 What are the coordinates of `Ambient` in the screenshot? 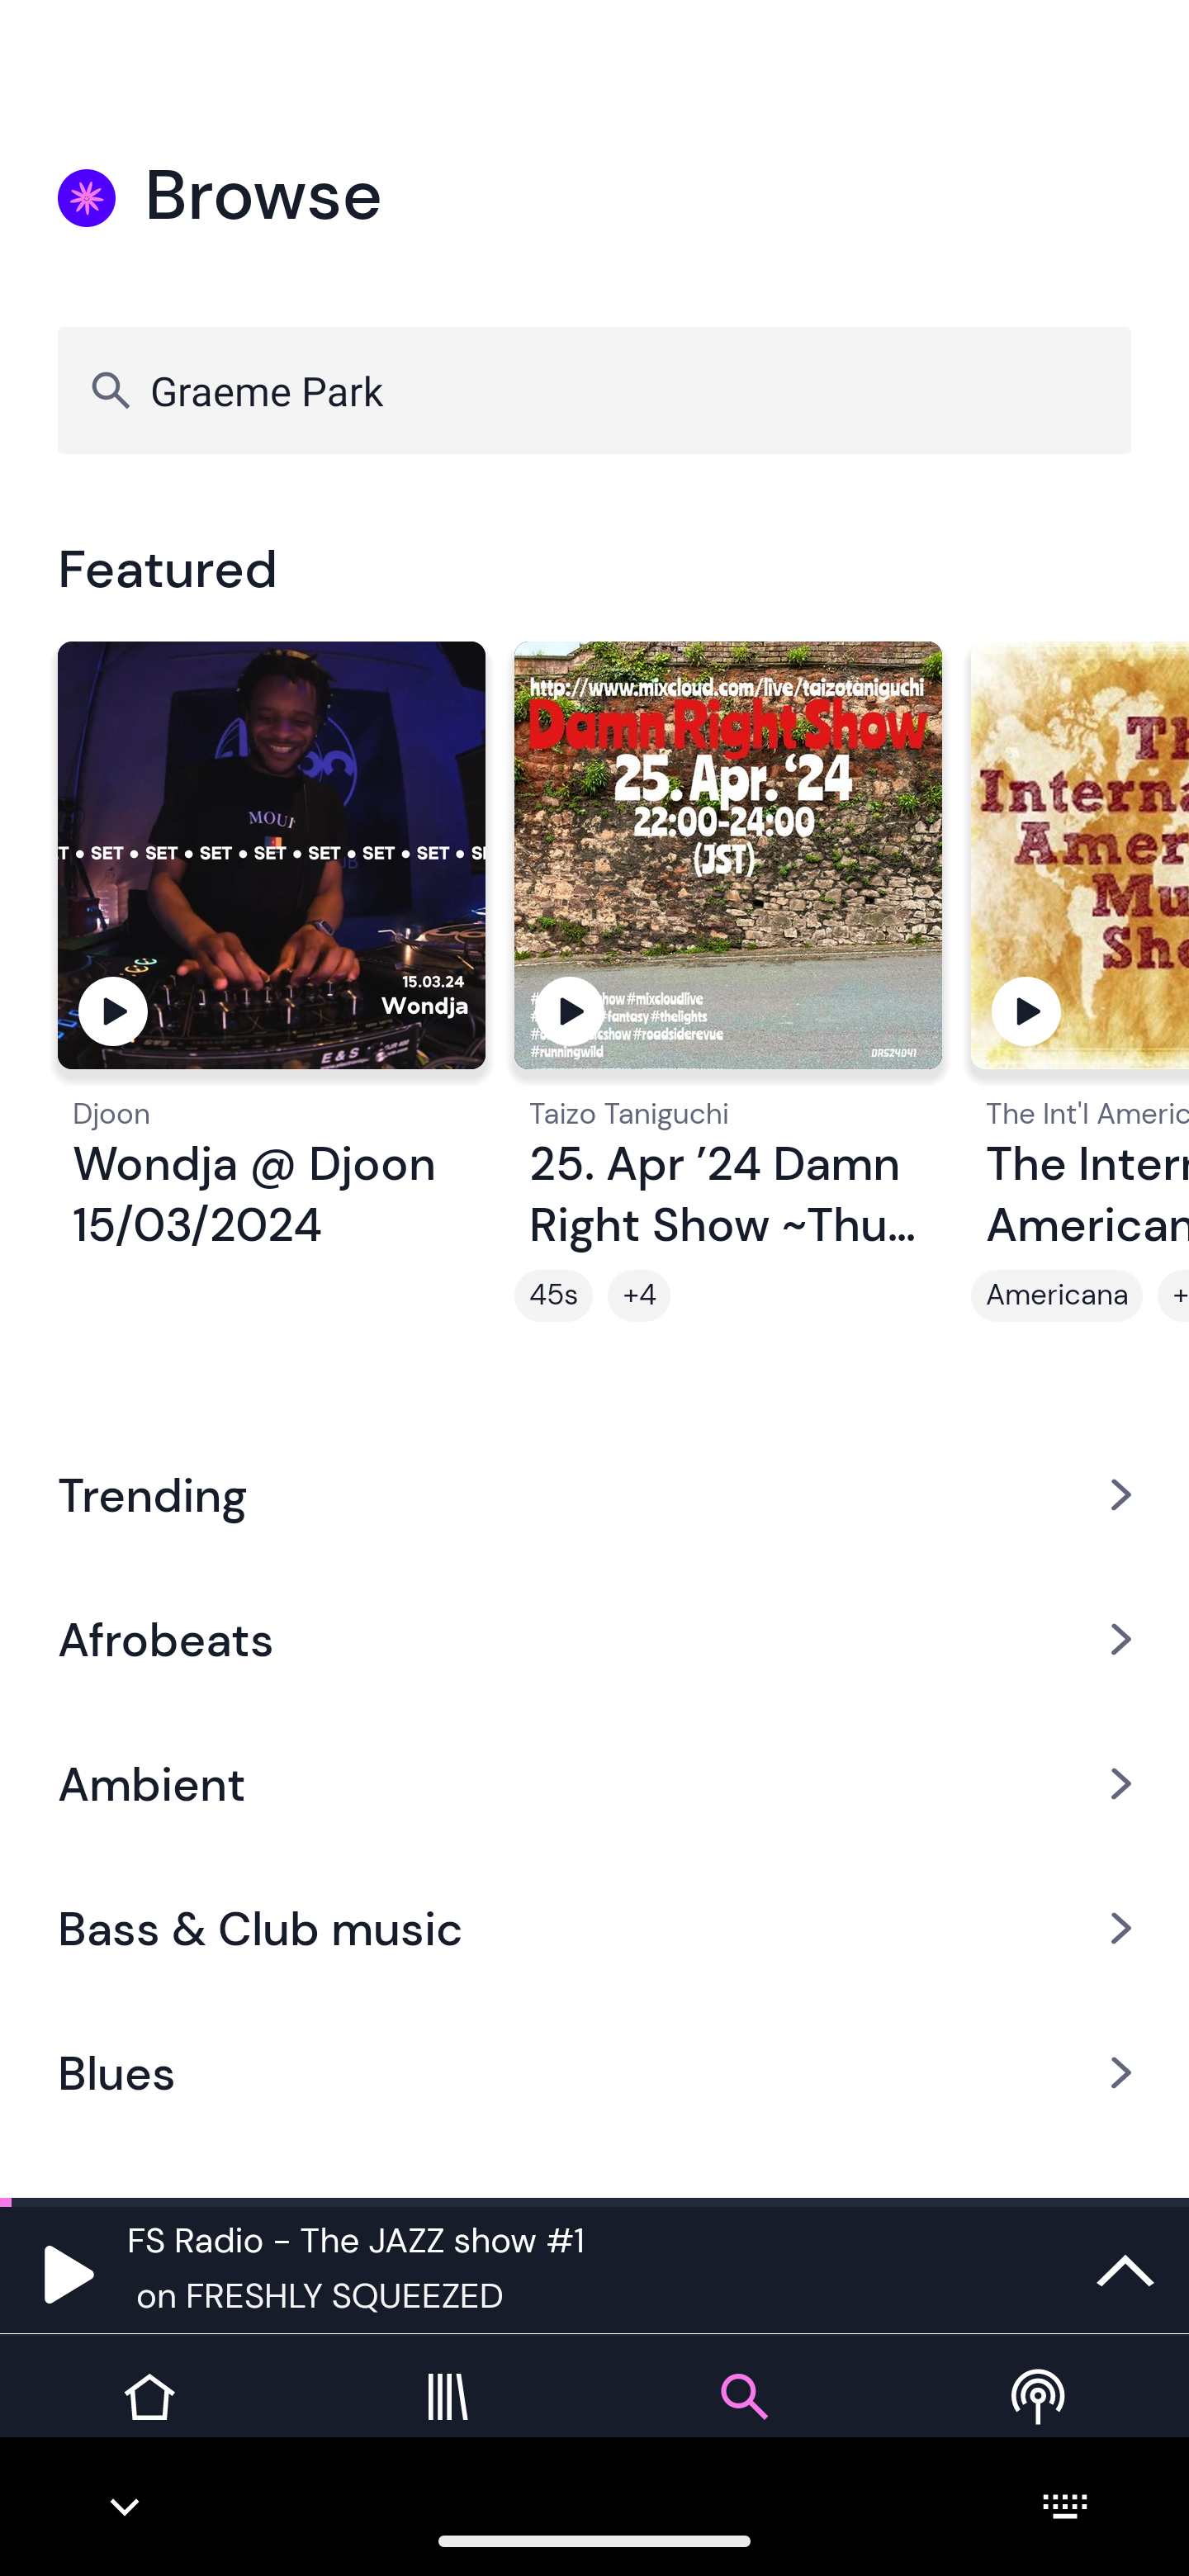 It's located at (594, 1783).